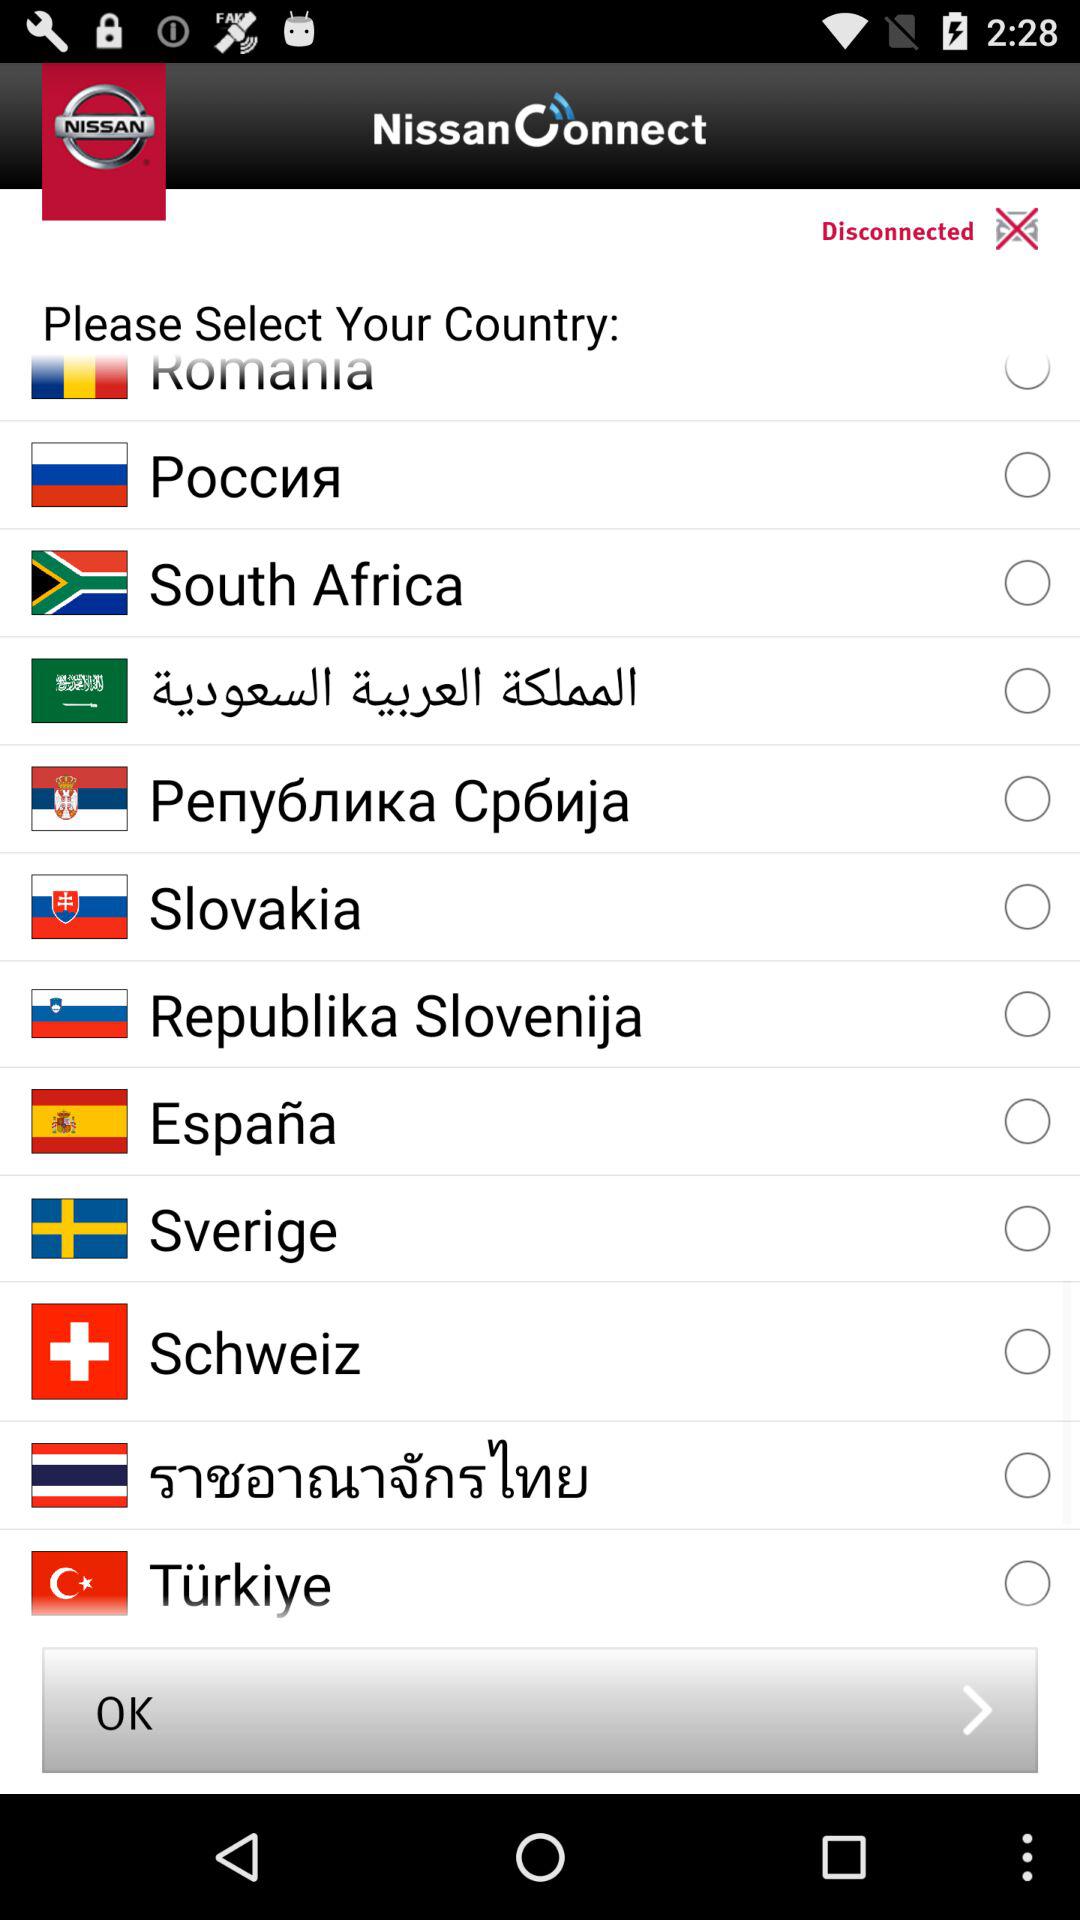 This screenshot has height=1920, width=1080. Describe the element at coordinates (566, 582) in the screenshot. I see `turn on south africa item` at that location.